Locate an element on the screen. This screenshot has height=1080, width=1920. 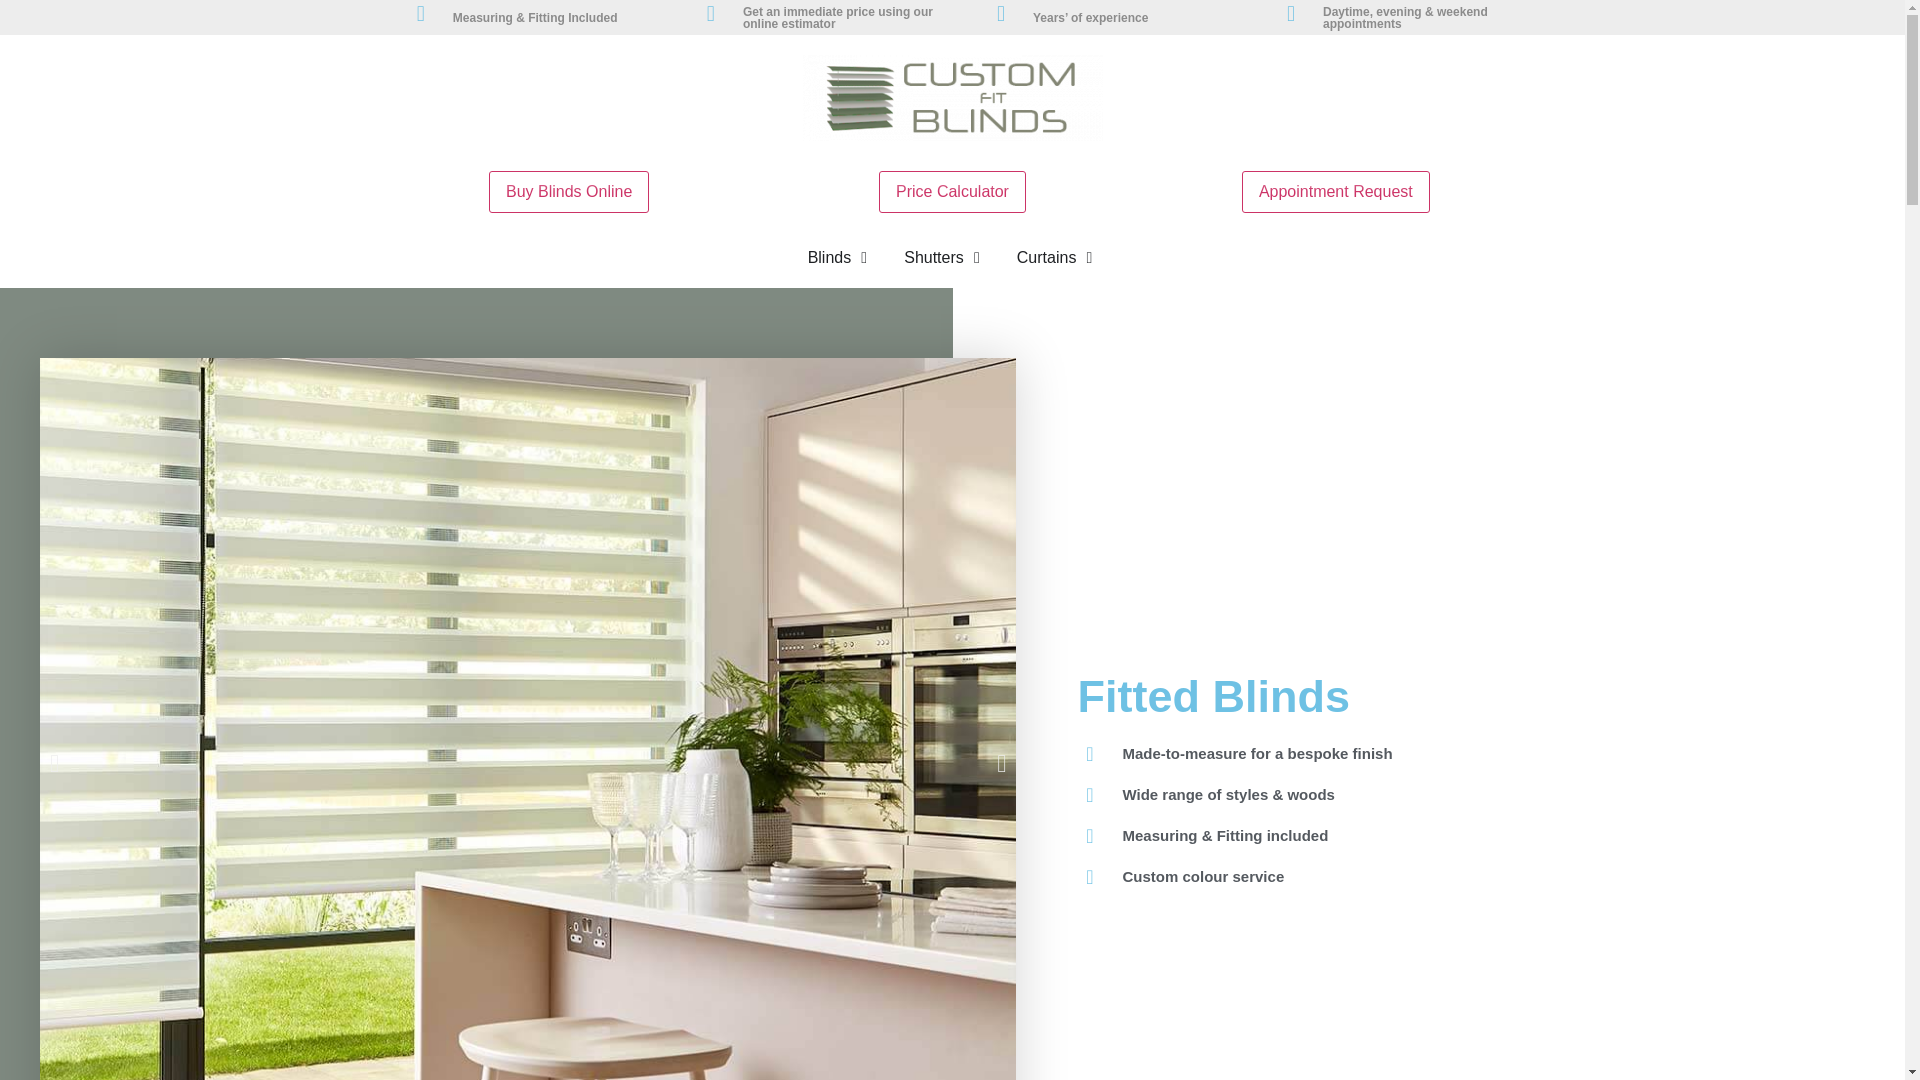
Price Calculator is located at coordinates (952, 191).